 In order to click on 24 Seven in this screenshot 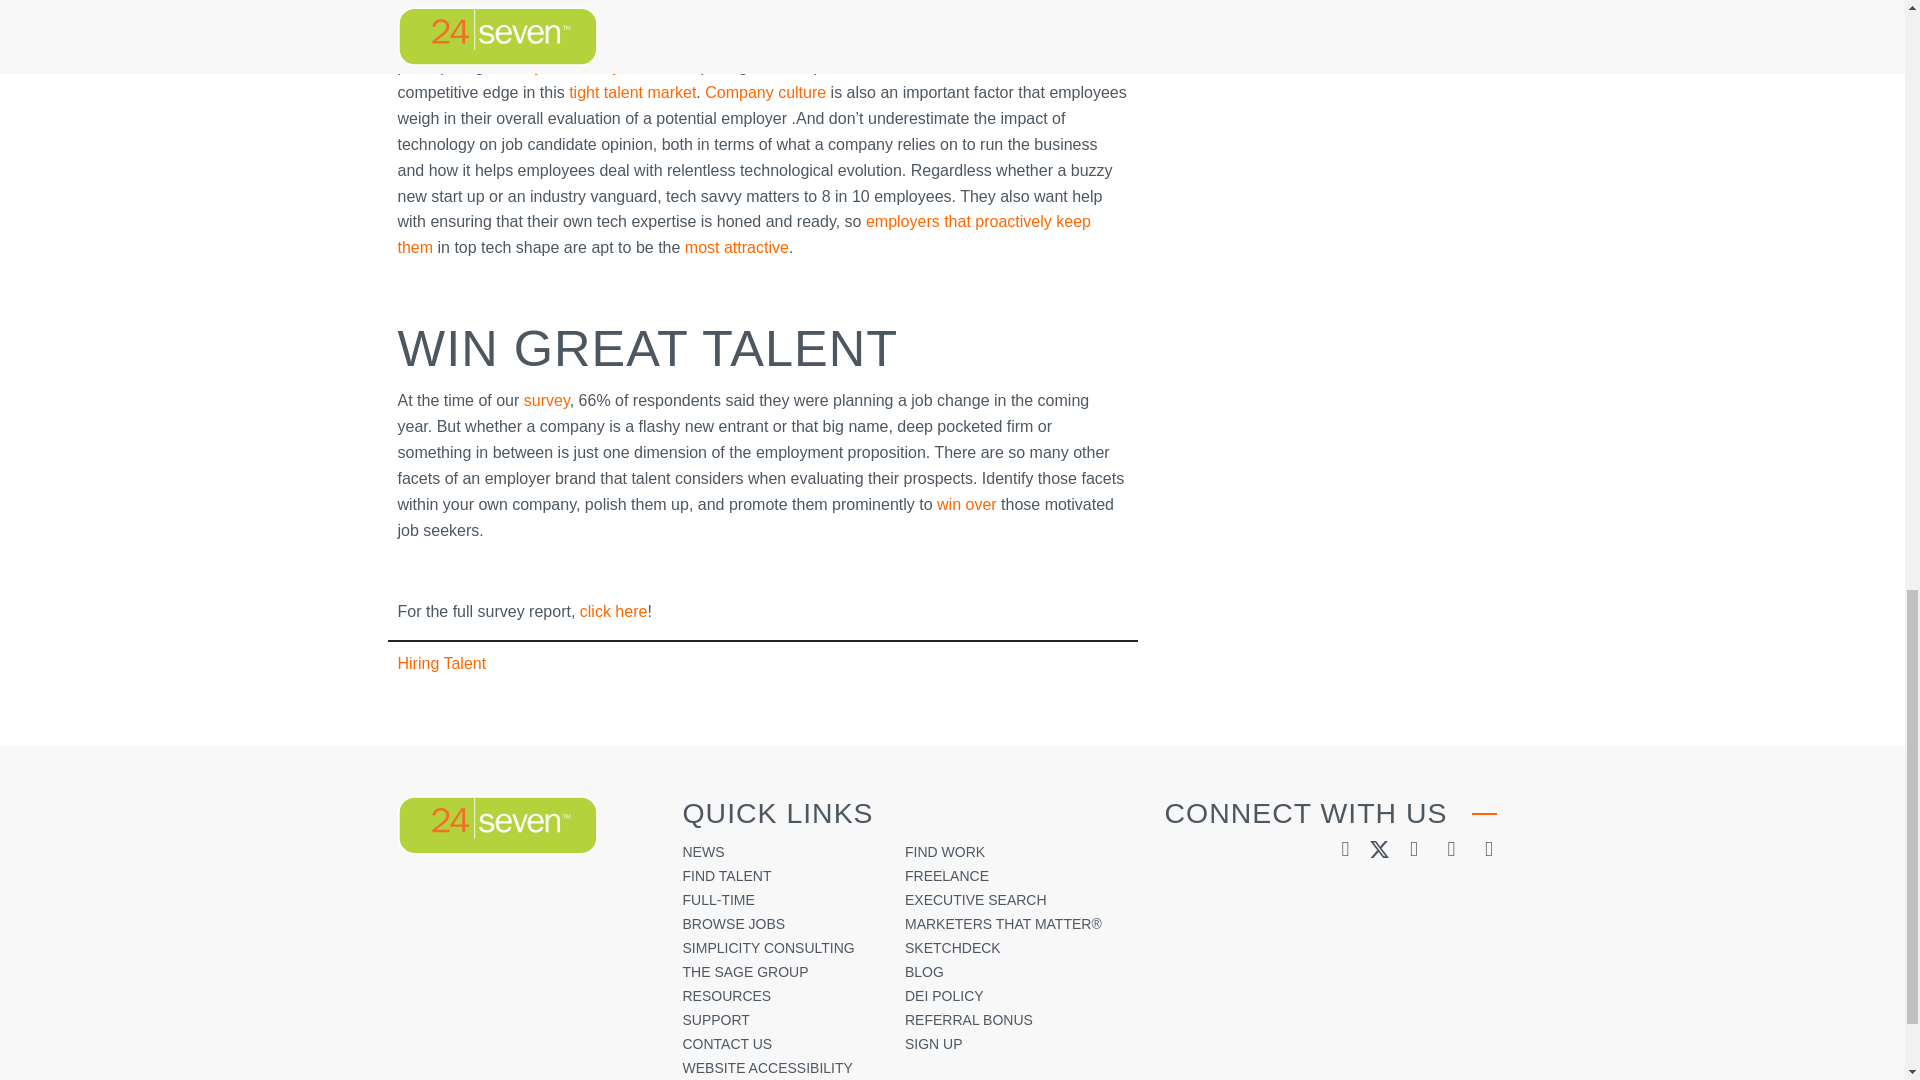, I will do `click(497, 825)`.